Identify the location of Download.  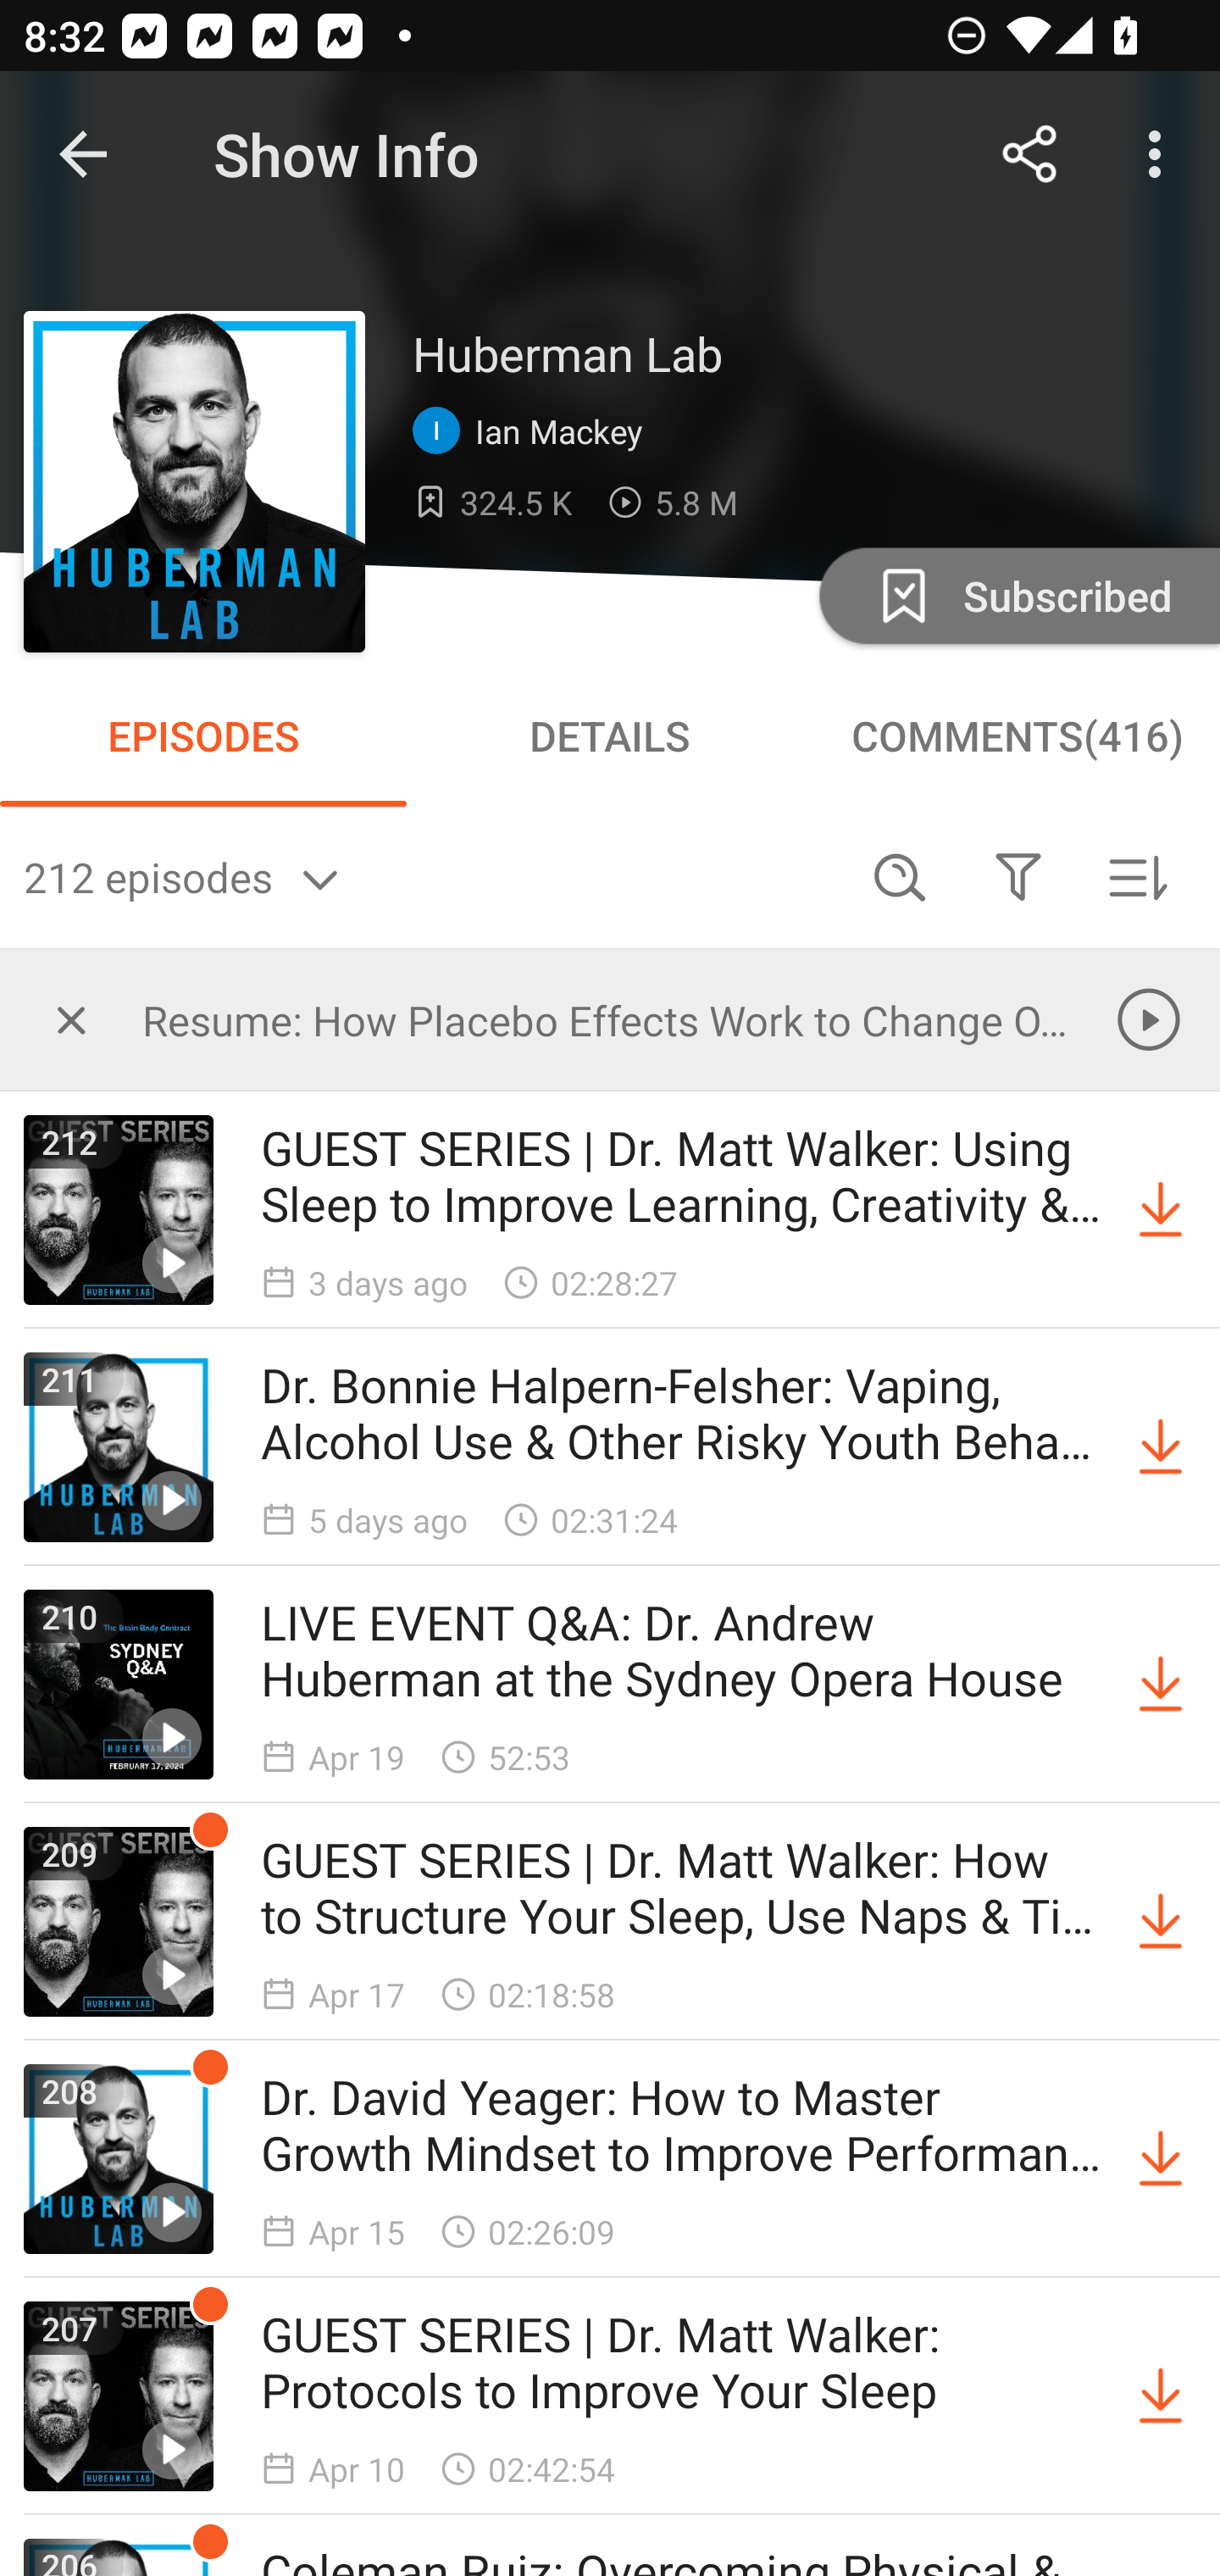
(1161, 1210).